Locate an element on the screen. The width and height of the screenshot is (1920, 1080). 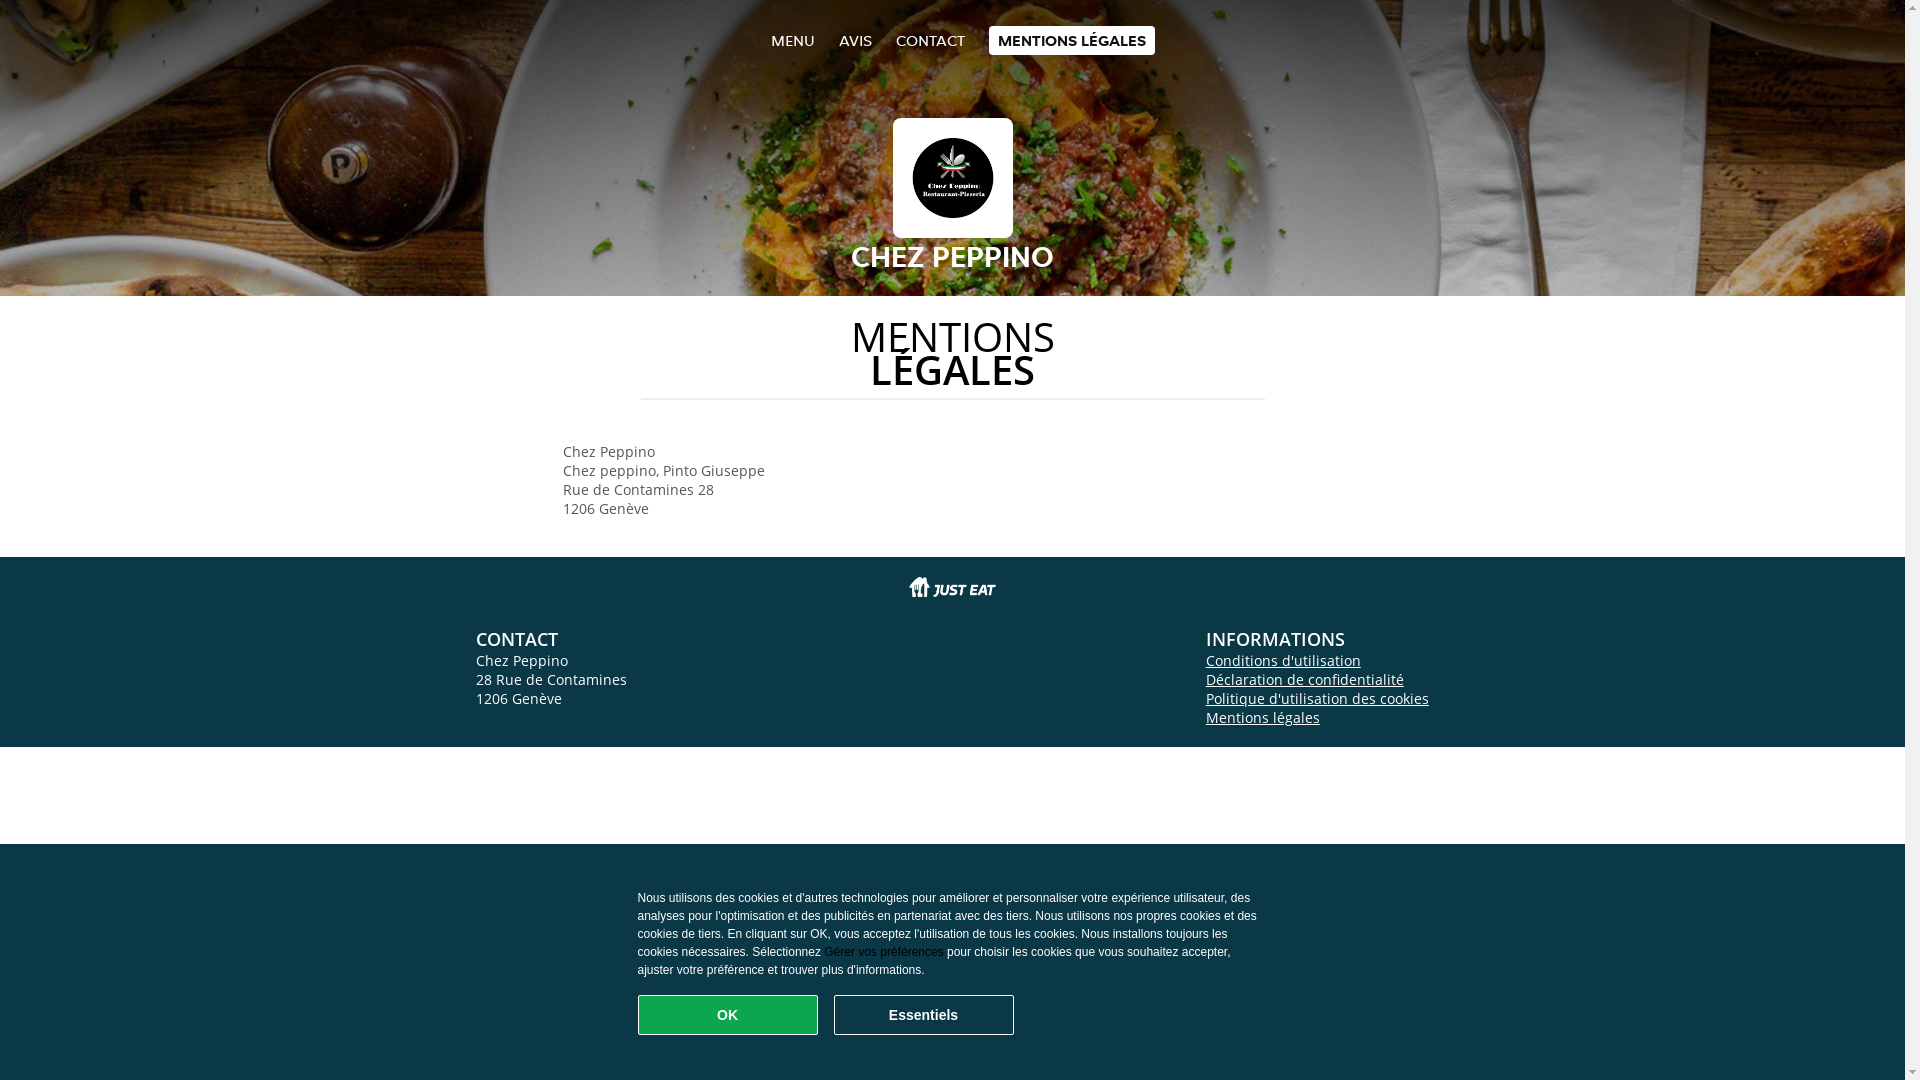
Politique d'utilisation des cookies is located at coordinates (1318, 698).